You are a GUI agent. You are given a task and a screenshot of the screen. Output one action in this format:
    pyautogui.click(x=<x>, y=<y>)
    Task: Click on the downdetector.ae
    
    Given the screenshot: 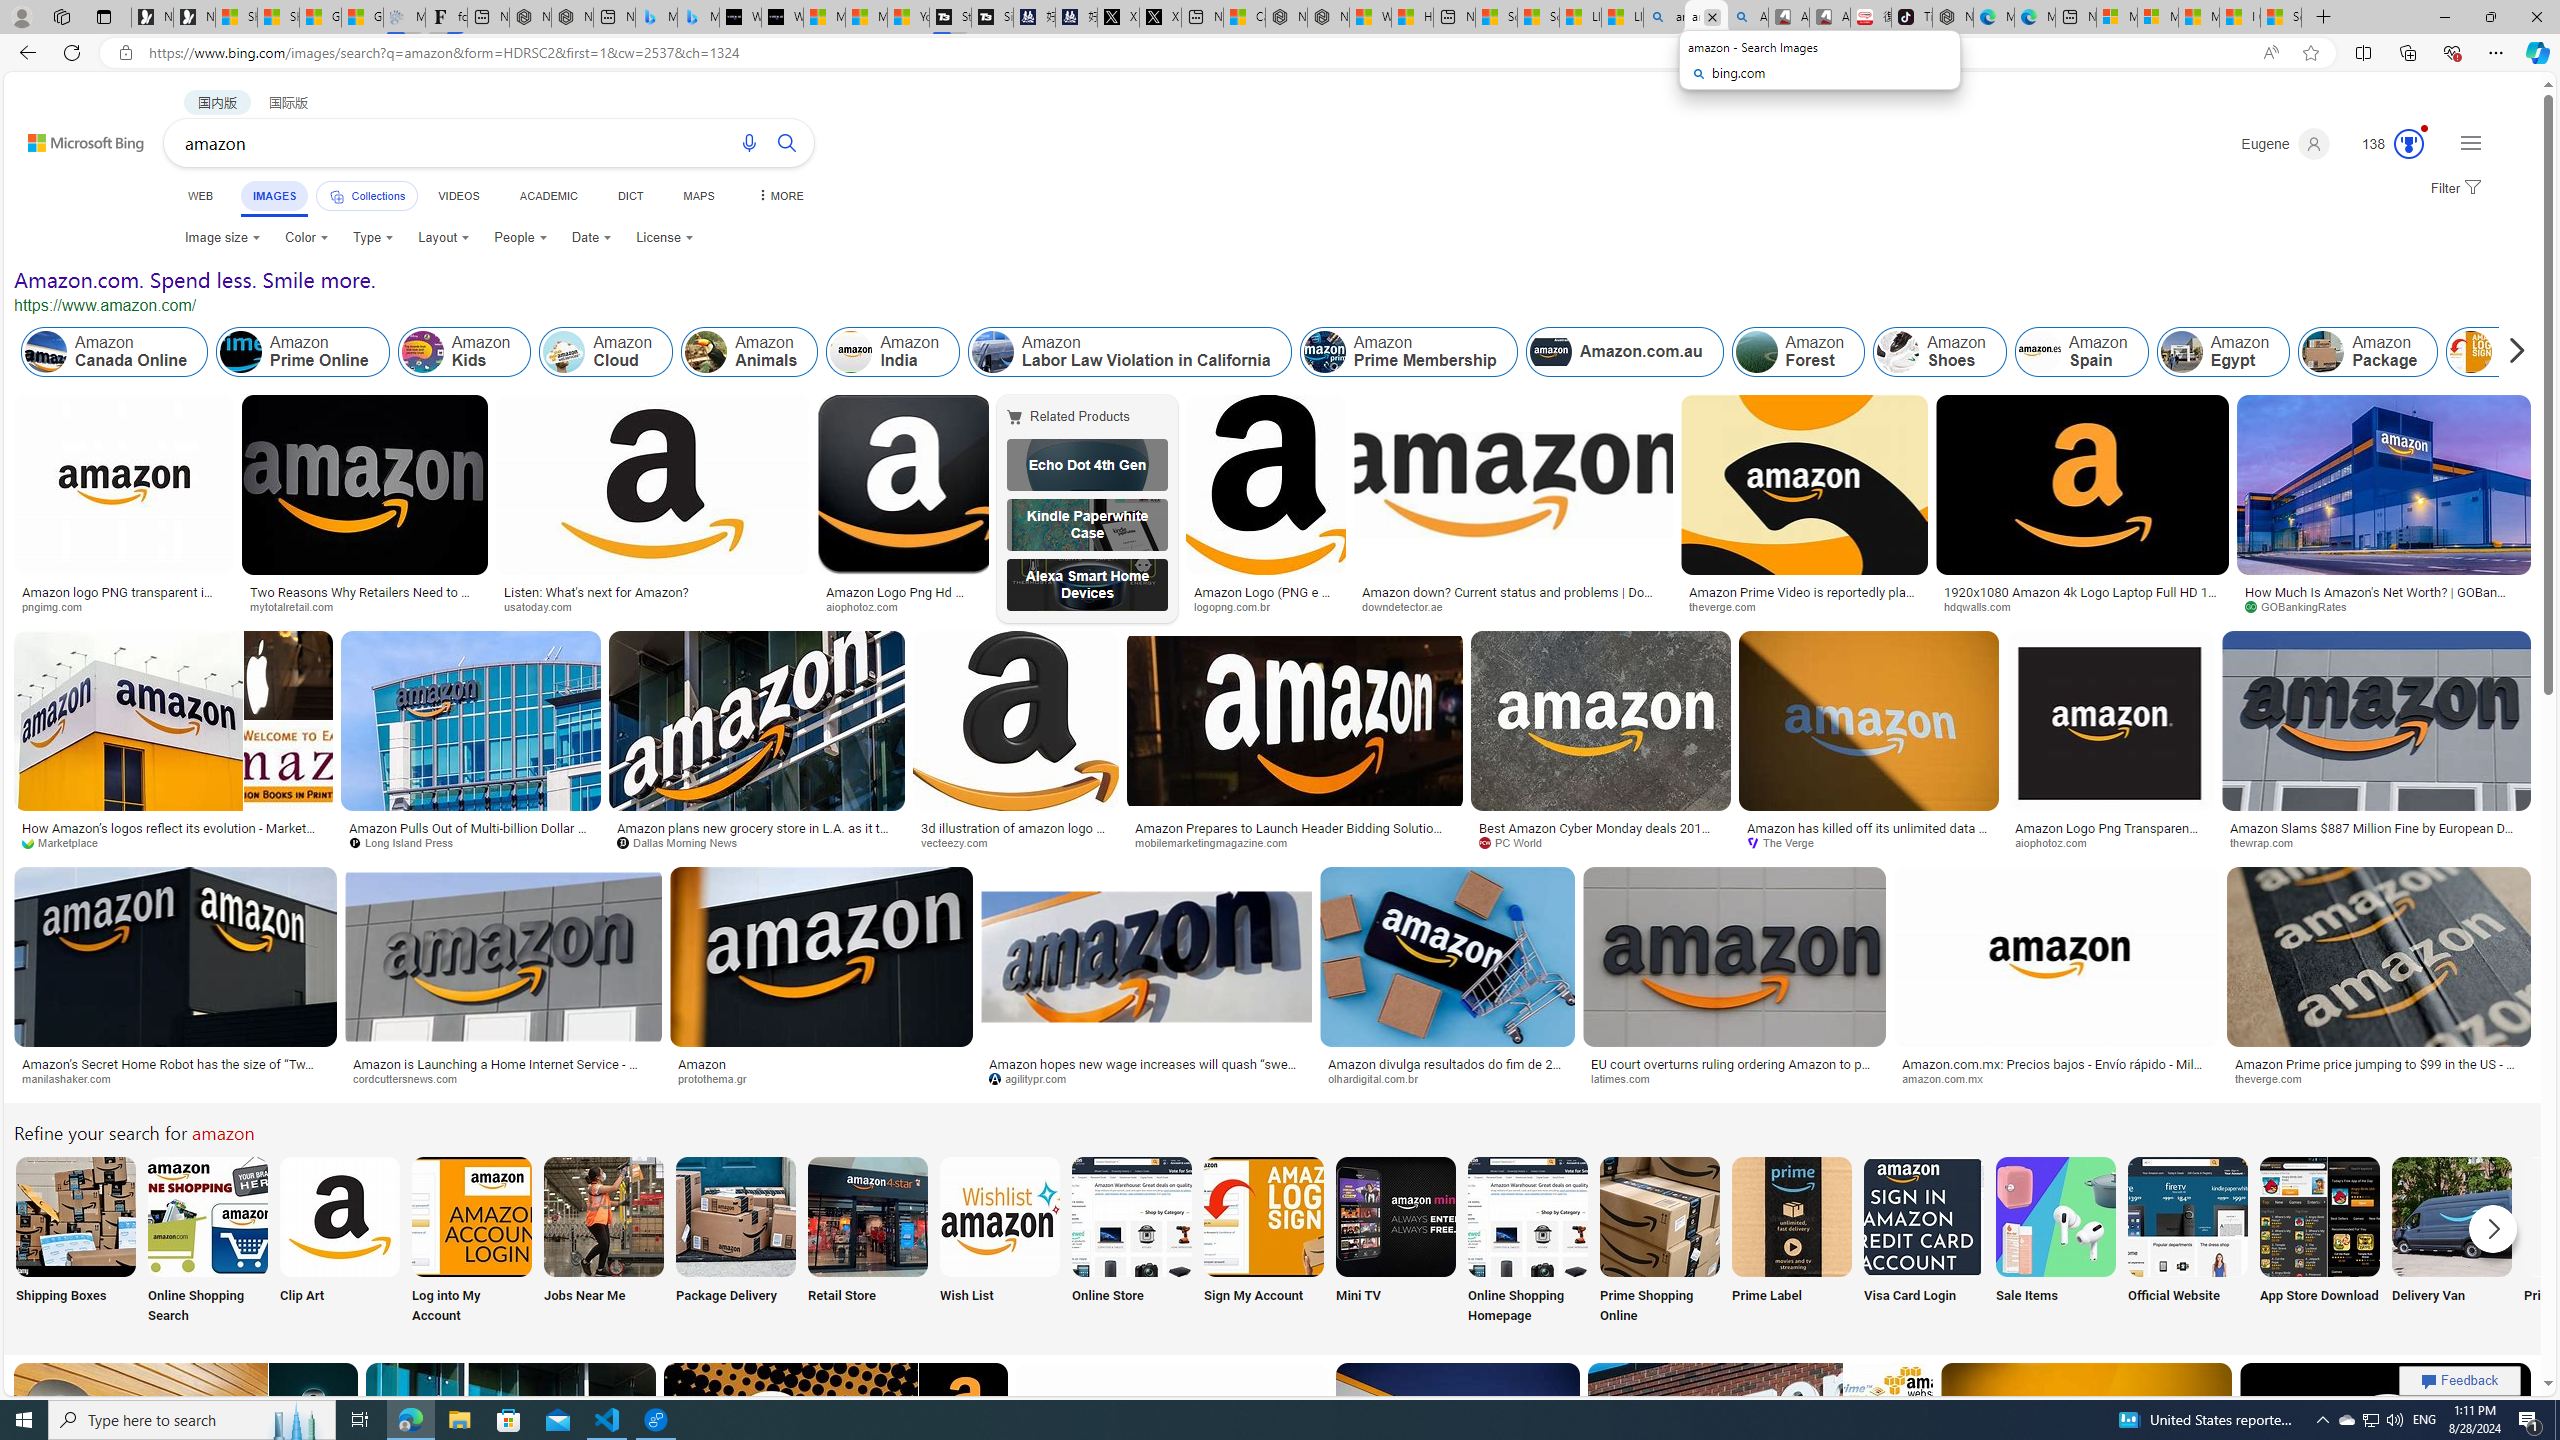 What is the action you would take?
    pyautogui.click(x=1512, y=606)
    